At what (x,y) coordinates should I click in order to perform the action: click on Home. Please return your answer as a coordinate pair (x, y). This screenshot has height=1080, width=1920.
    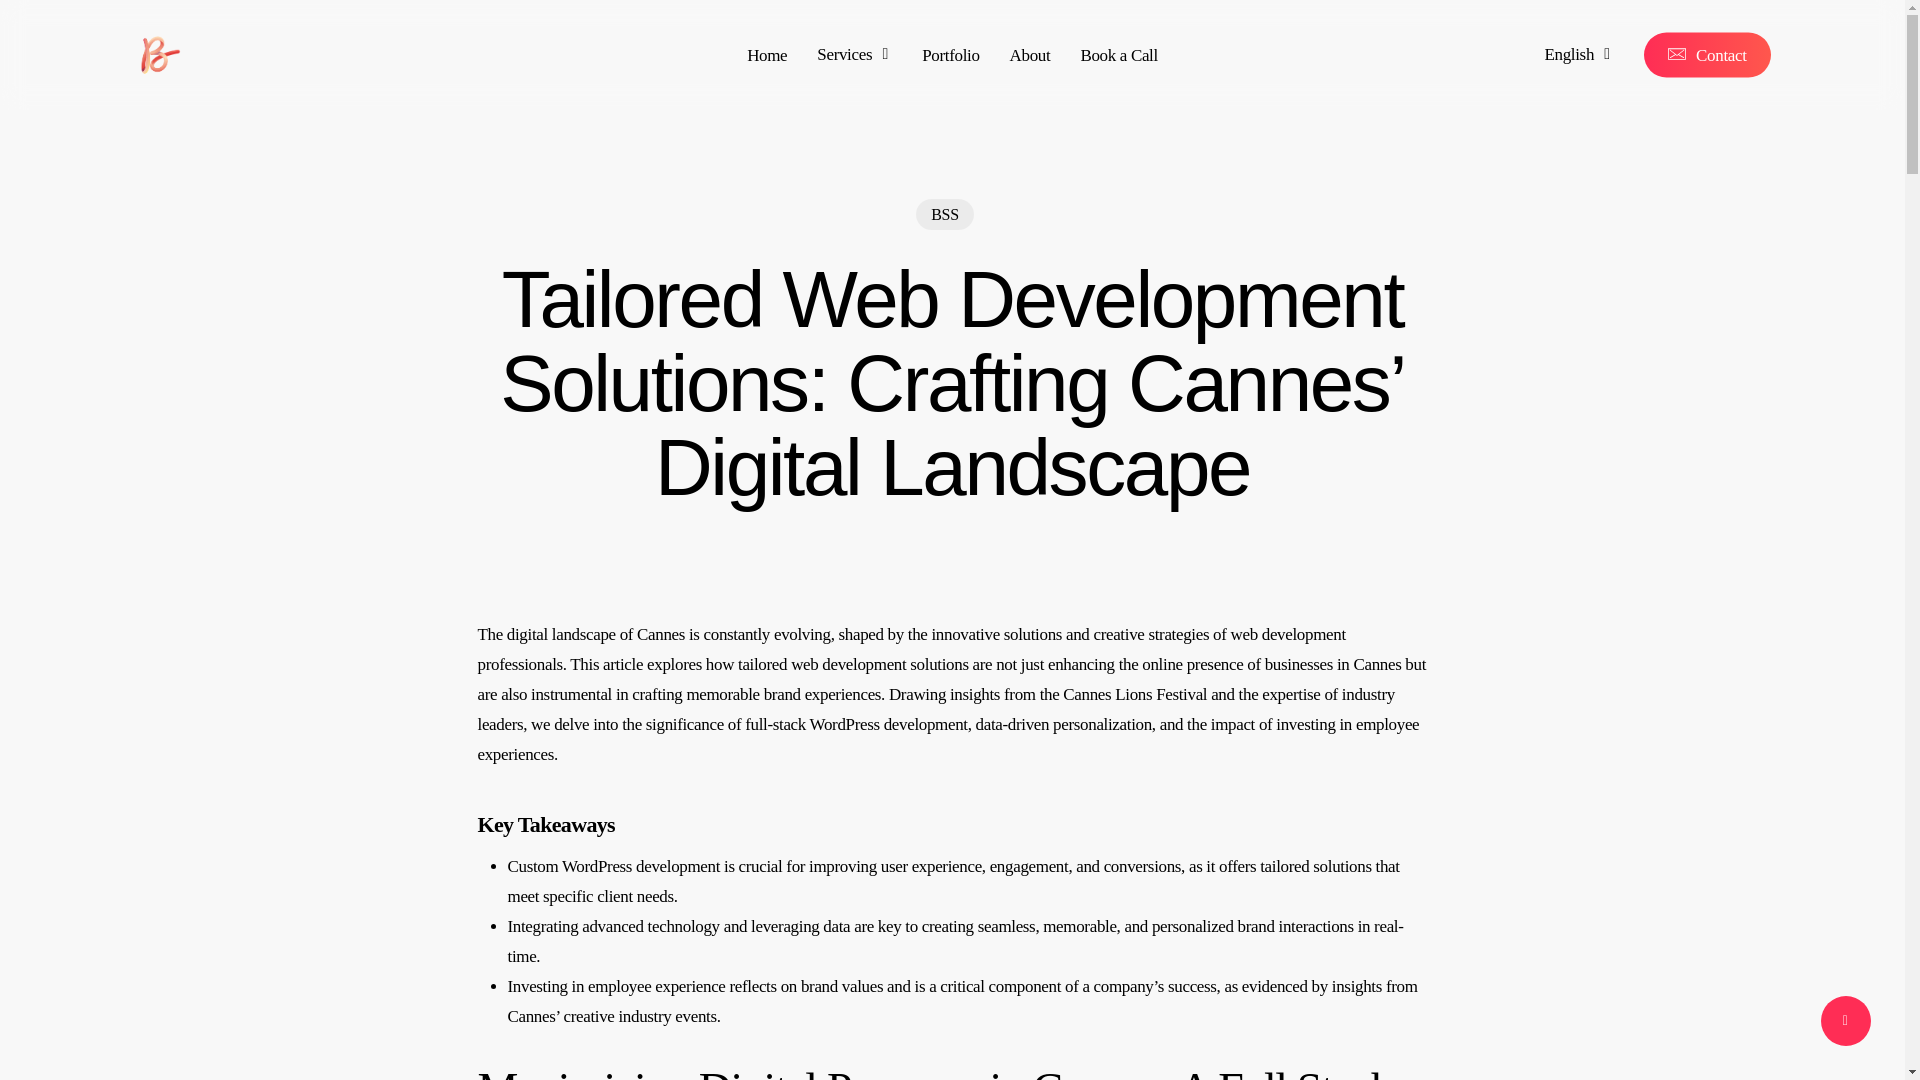
    Looking at the image, I should click on (766, 54).